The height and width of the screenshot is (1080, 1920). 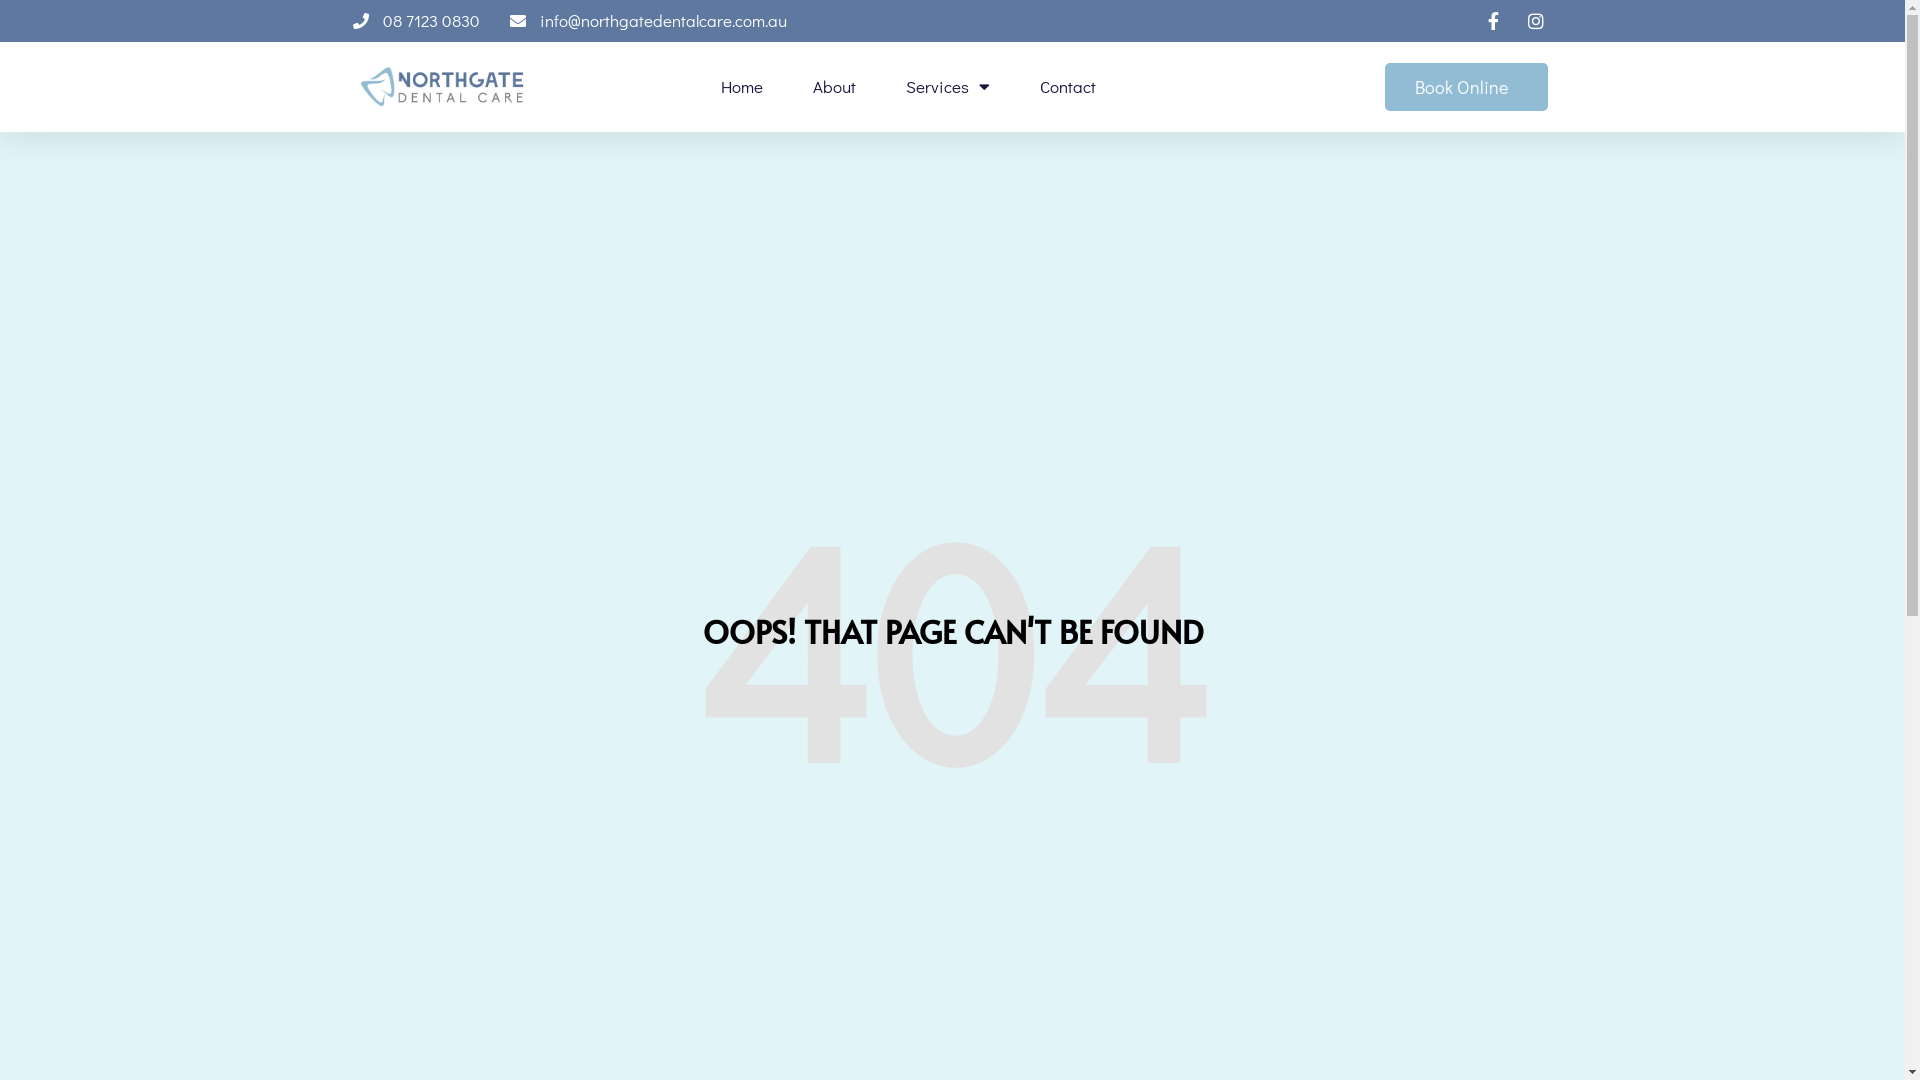 I want to click on Home, so click(x=742, y=87).